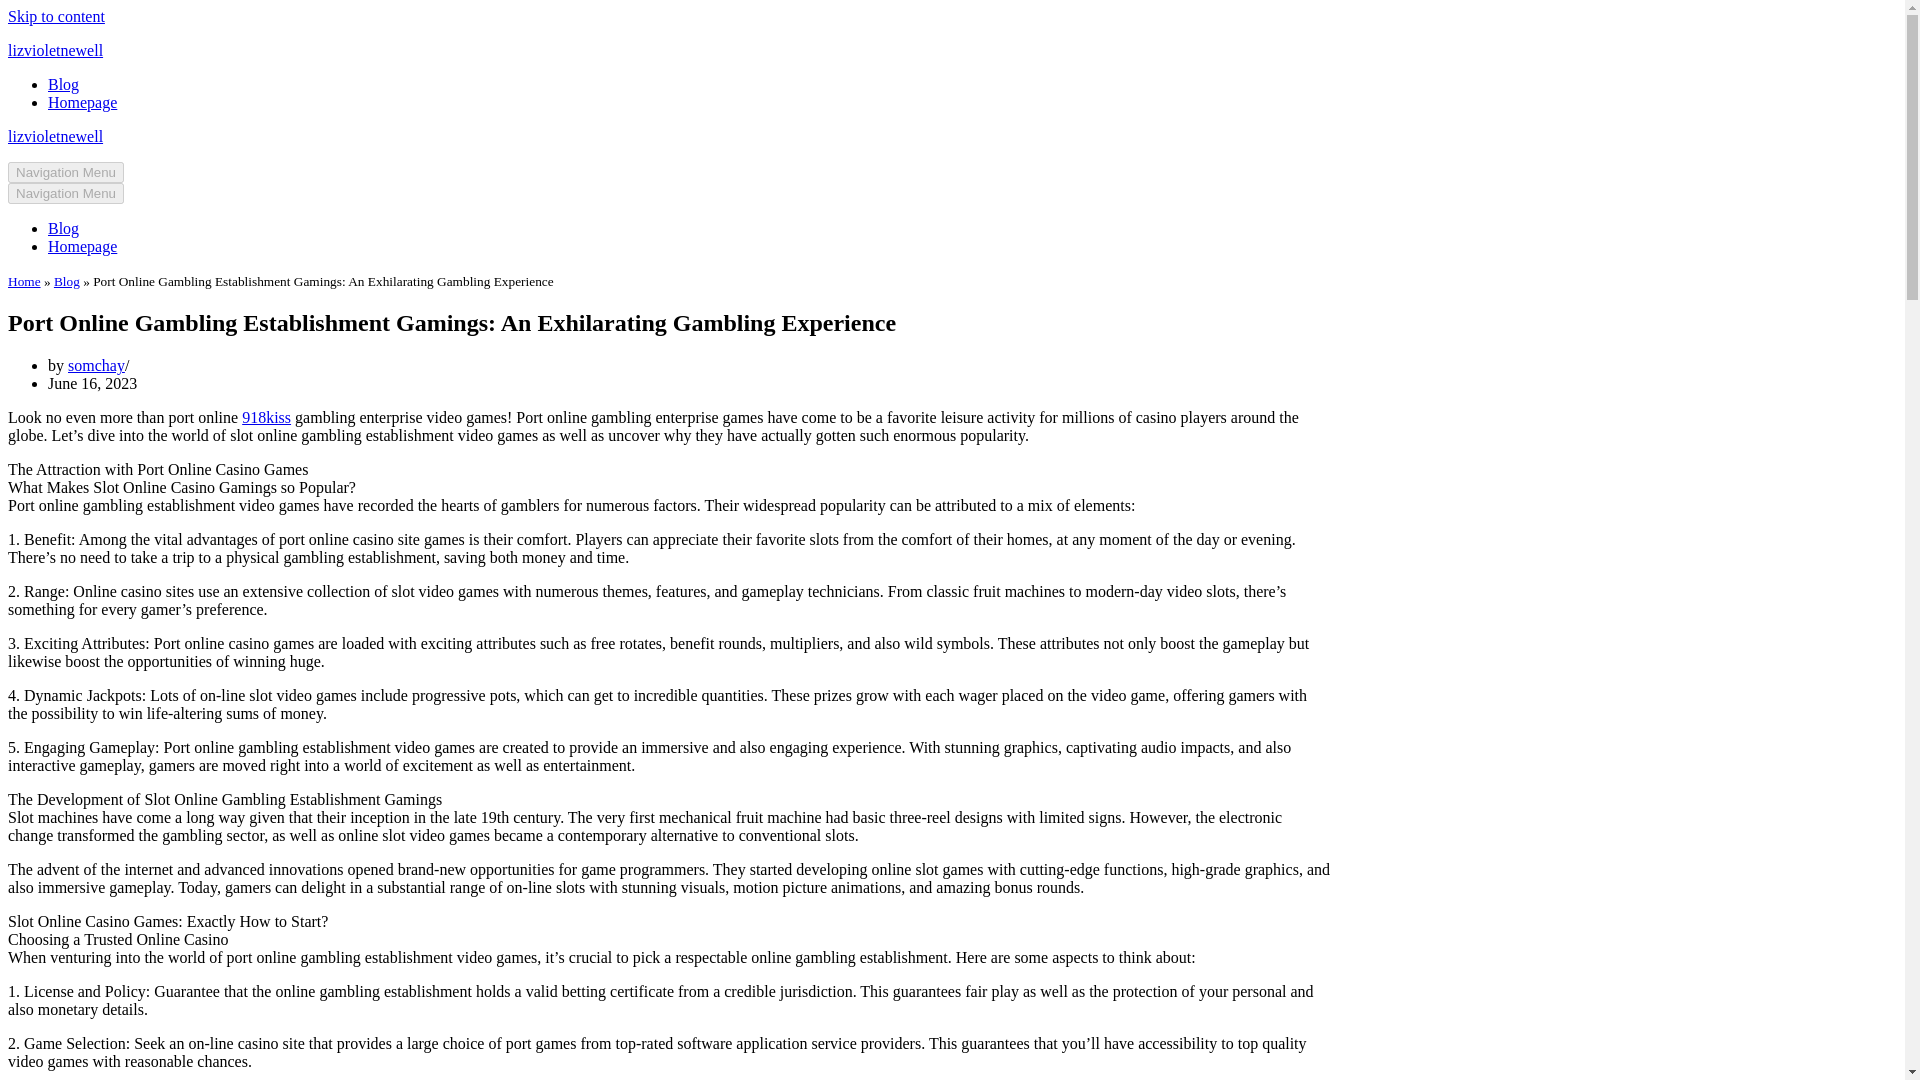 This screenshot has height=1080, width=1920. What do you see at coordinates (96, 365) in the screenshot?
I see `somchay` at bounding box center [96, 365].